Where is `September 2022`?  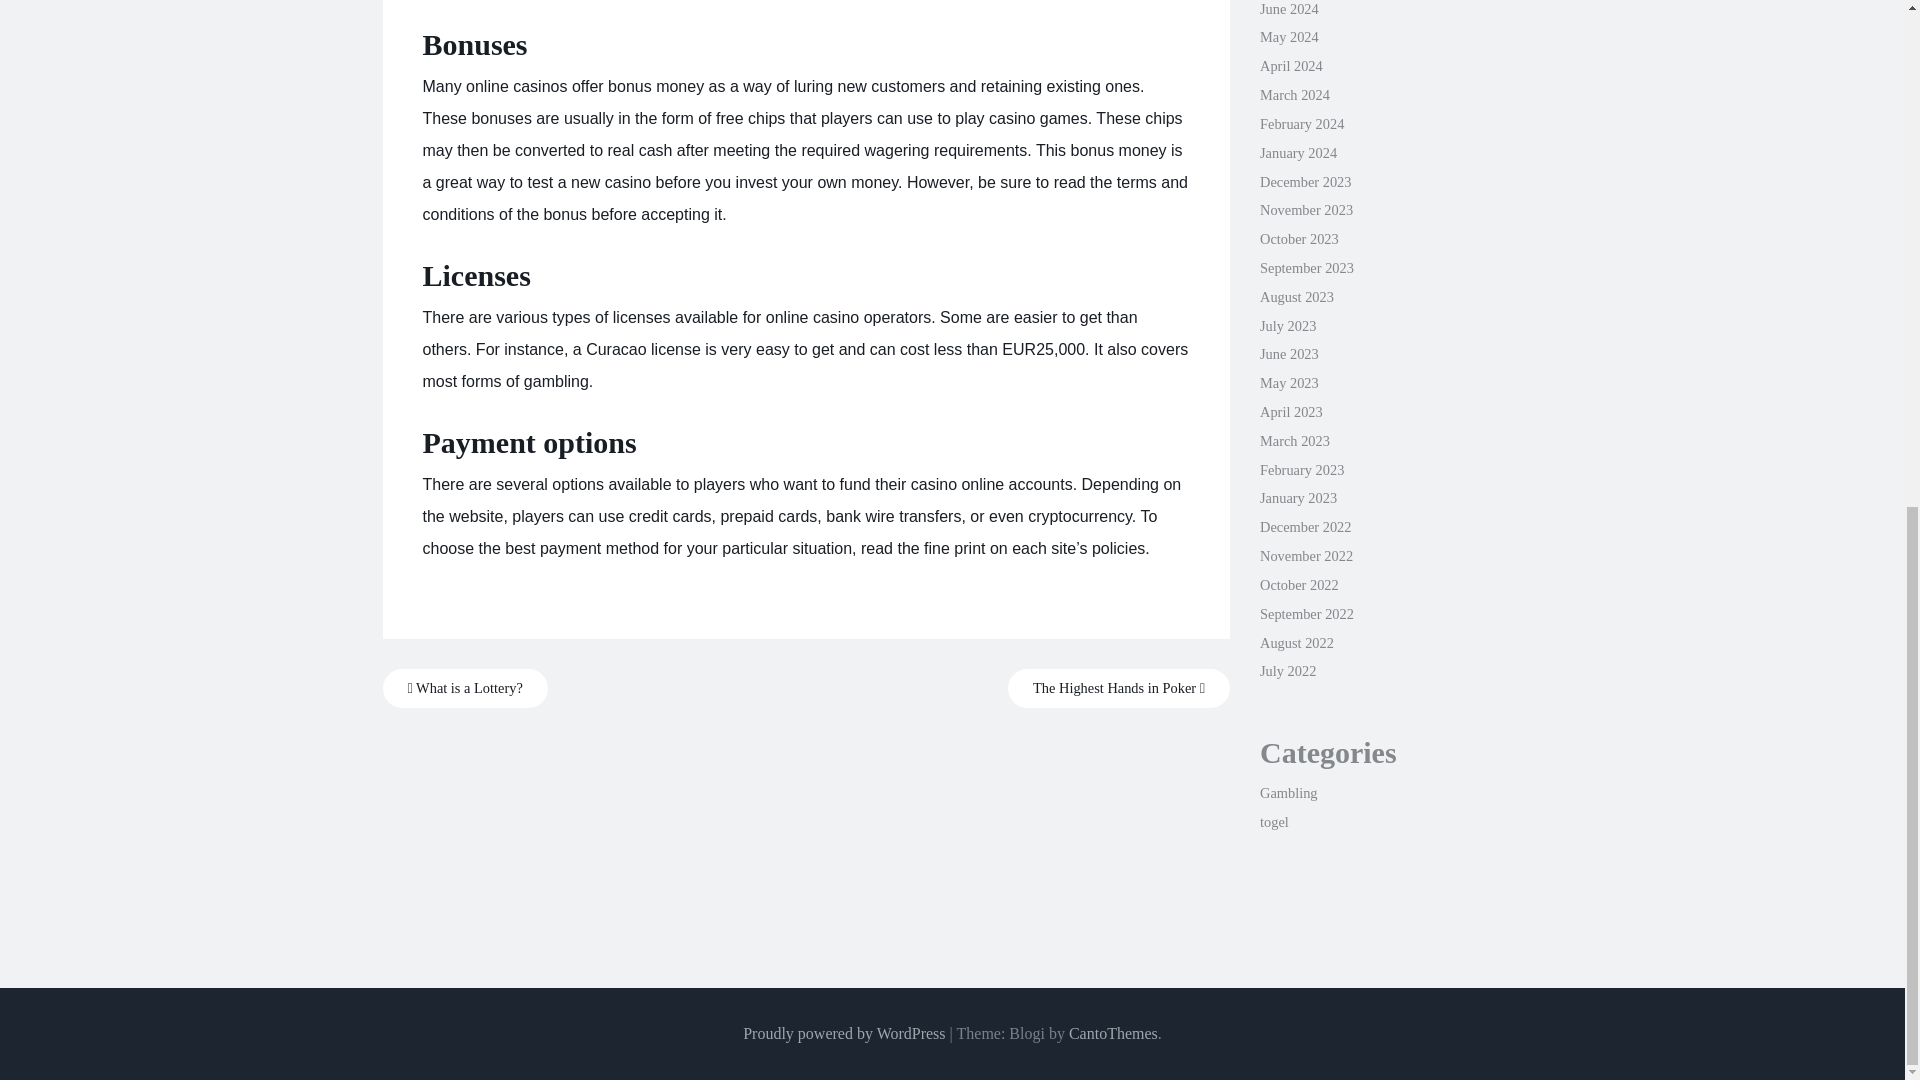
September 2022 is located at coordinates (1306, 614).